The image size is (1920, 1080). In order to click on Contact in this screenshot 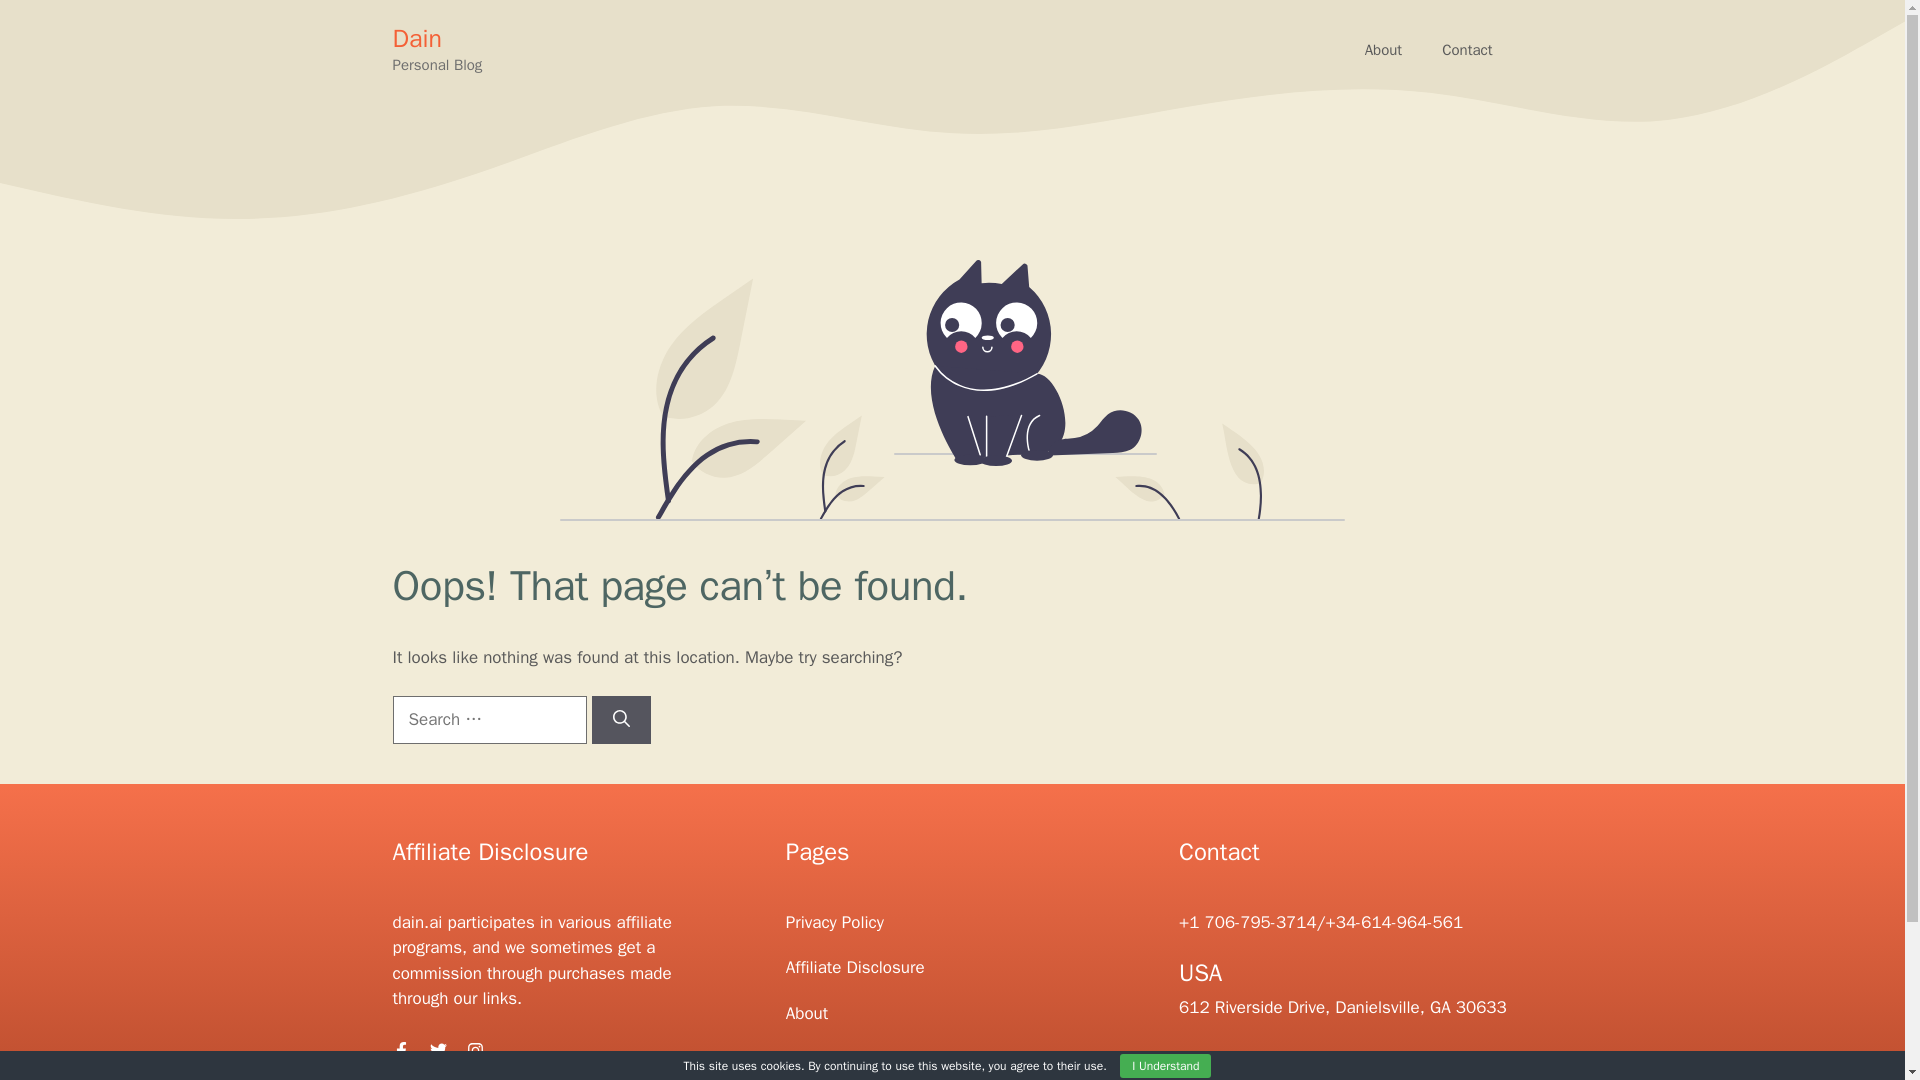, I will do `click(814, 1058)`.